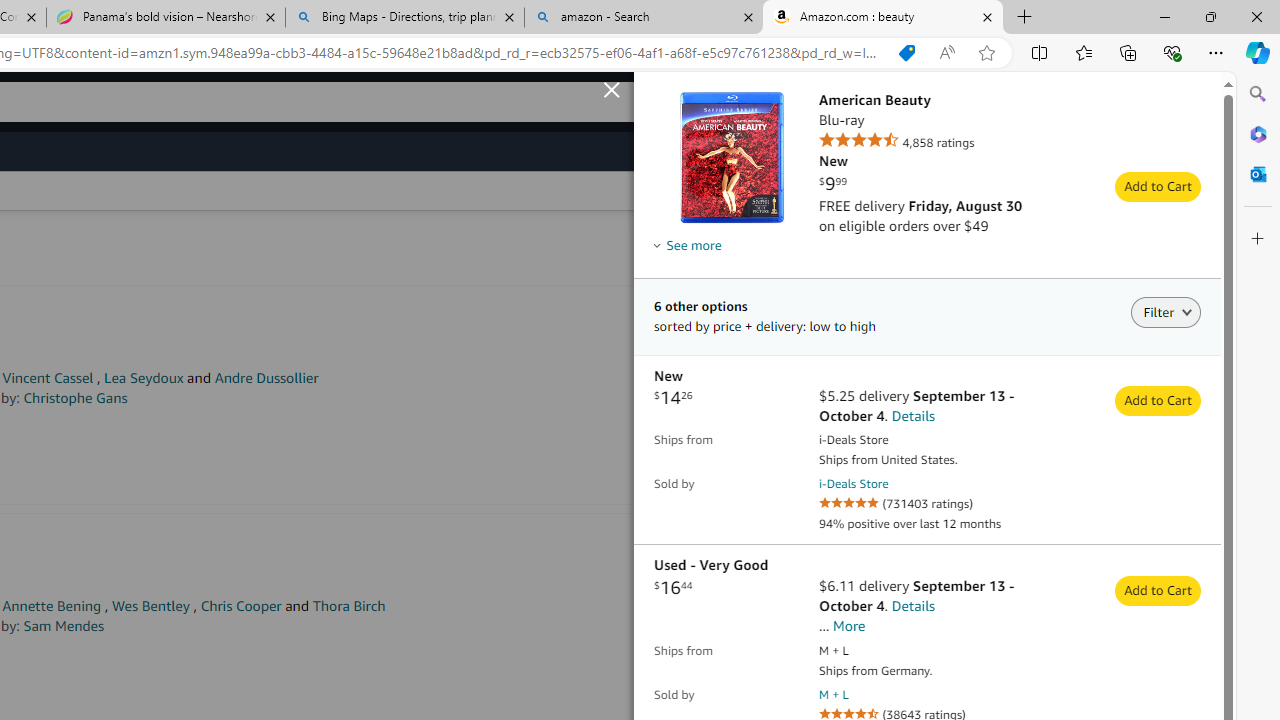  What do you see at coordinates (1010, 100) in the screenshot?
I see `American Beauty` at bounding box center [1010, 100].